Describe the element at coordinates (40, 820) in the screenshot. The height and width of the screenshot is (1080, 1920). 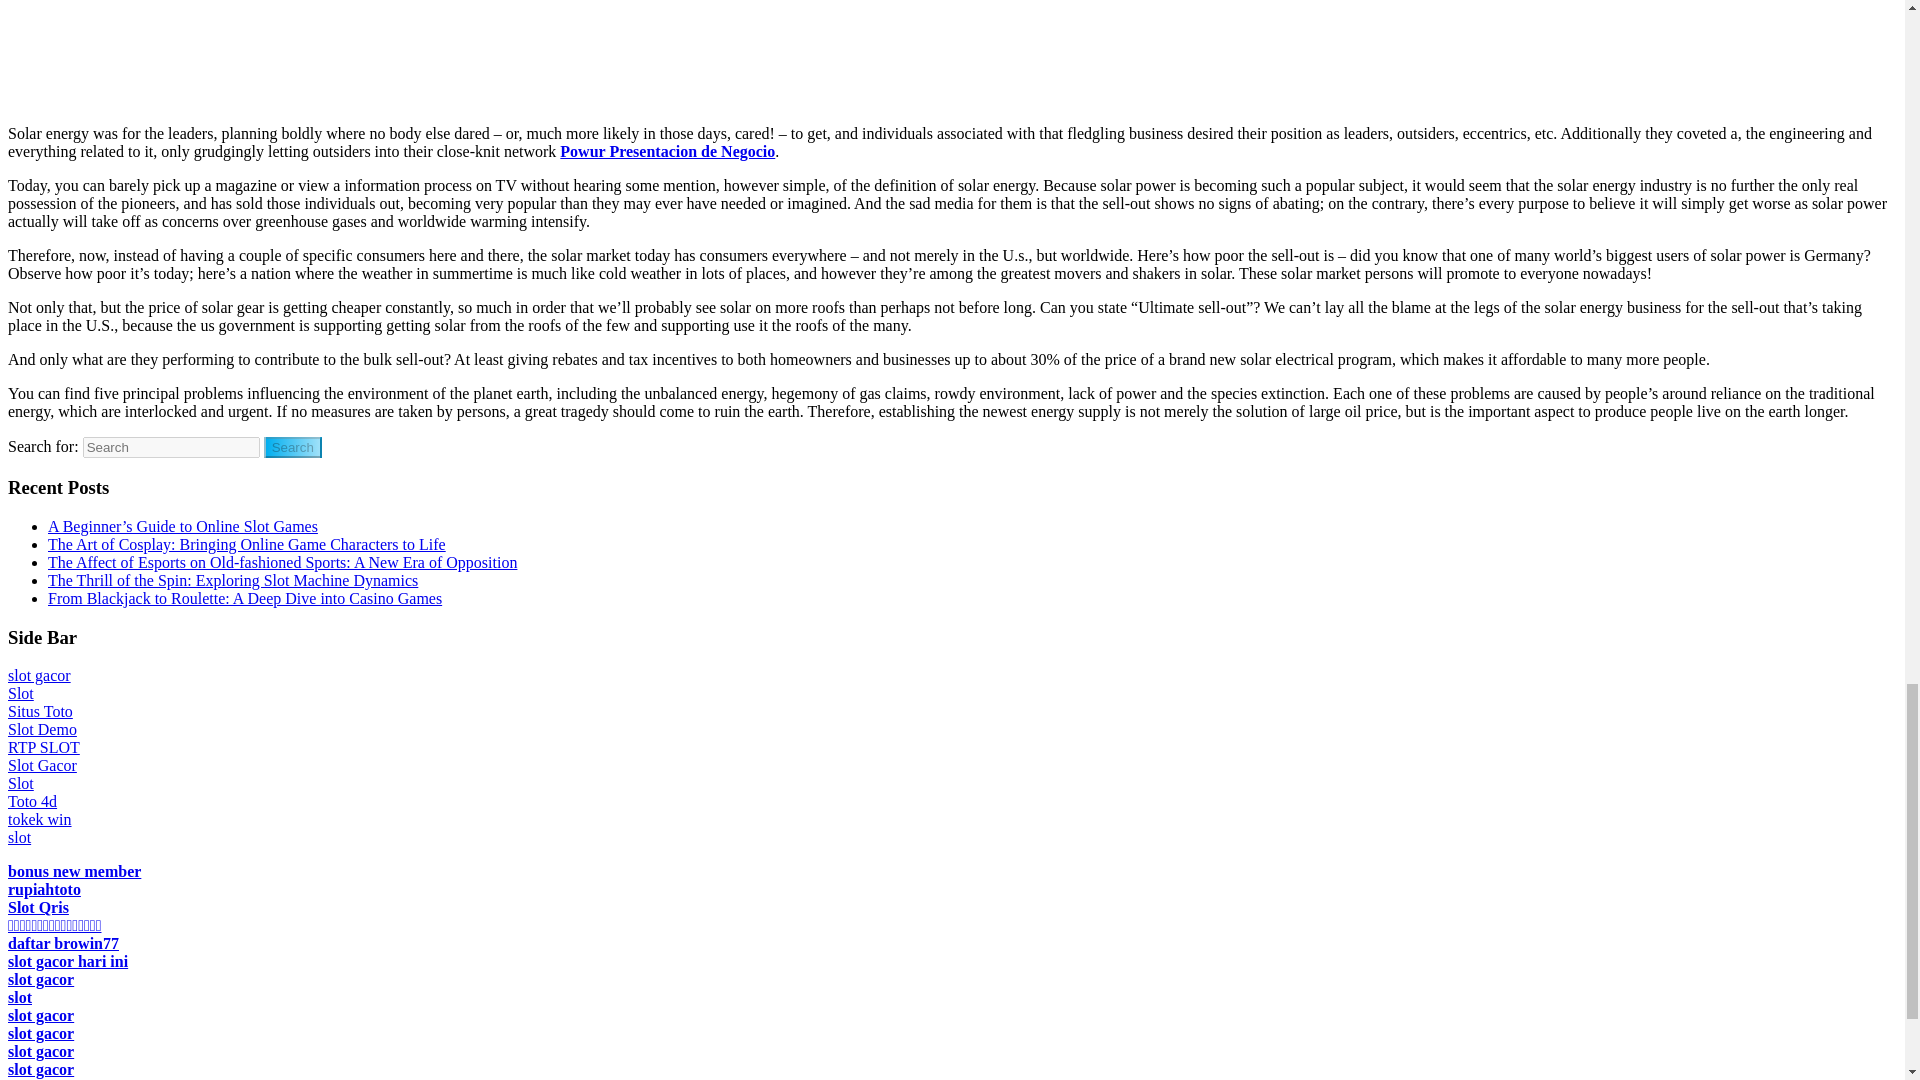
I see `tokek win` at that location.